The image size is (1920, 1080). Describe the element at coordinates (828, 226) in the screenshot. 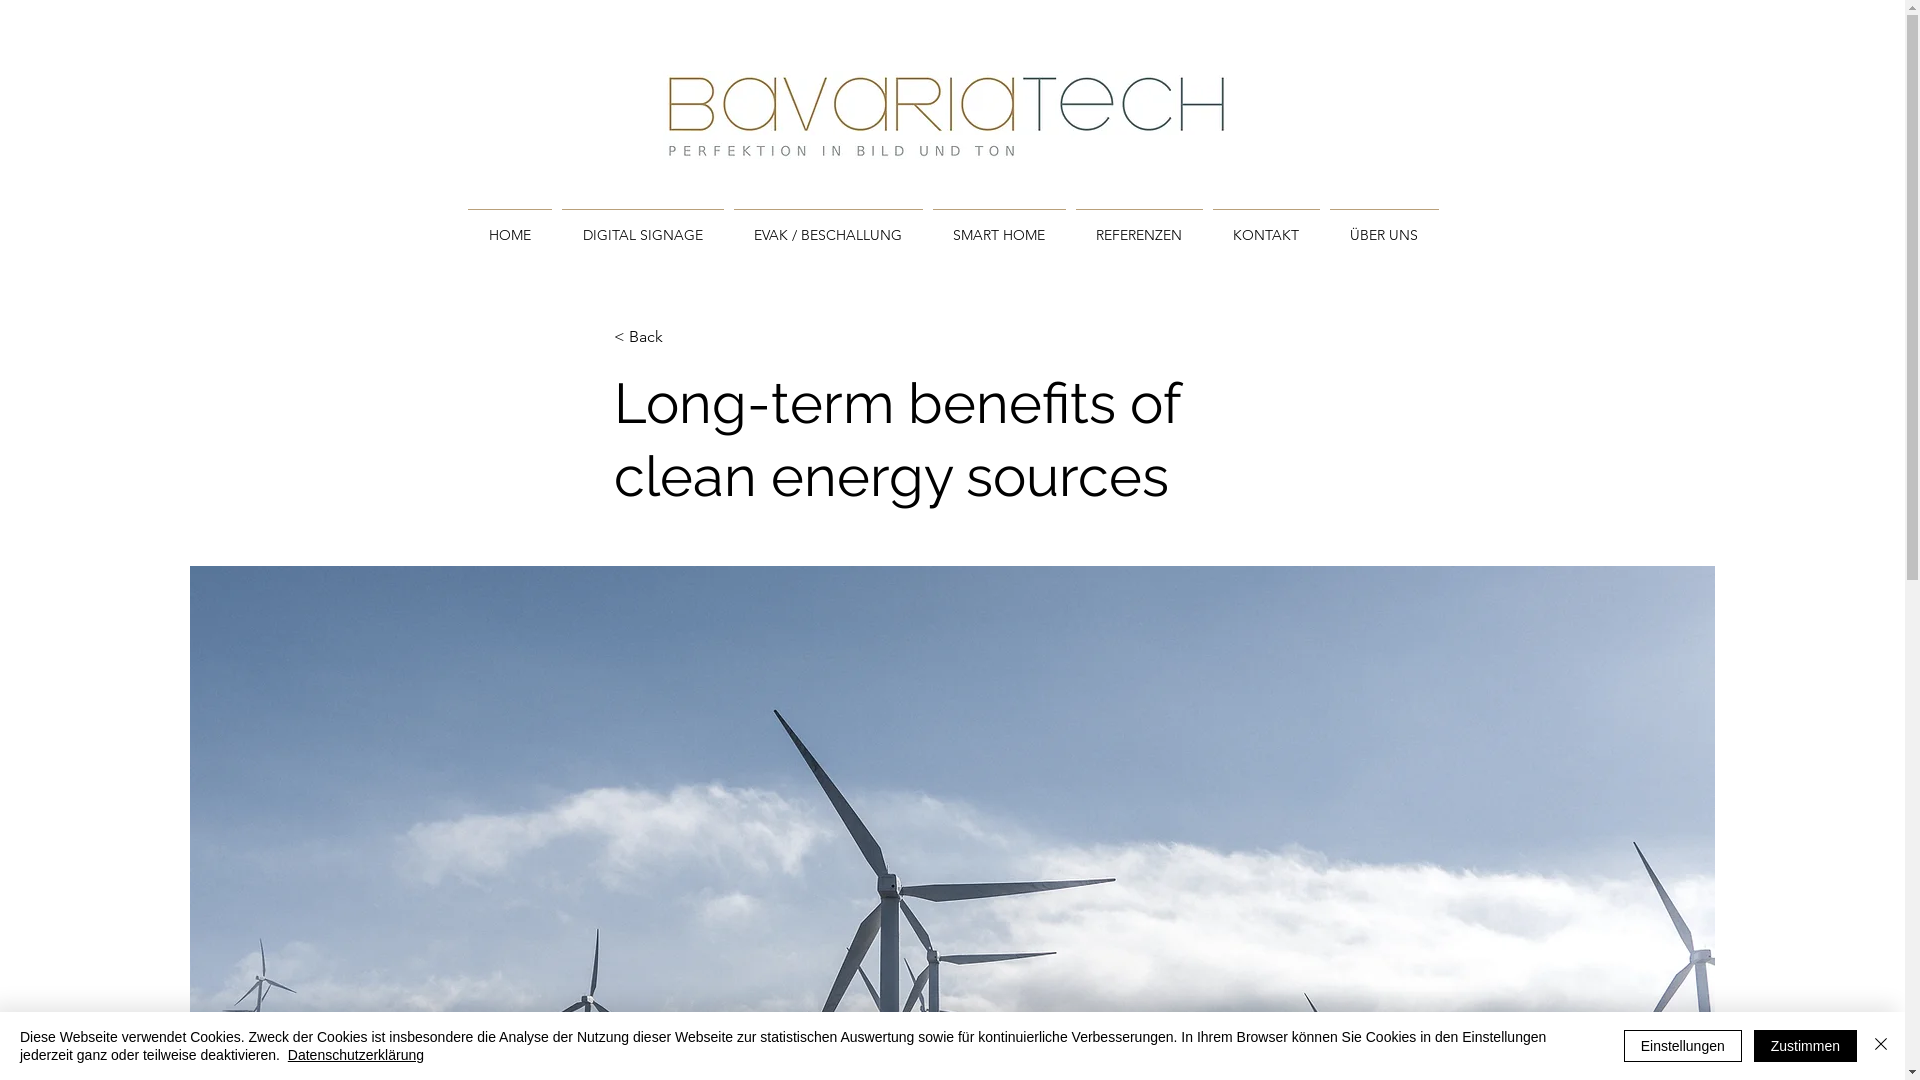

I see `EVAK / BESCHALLUNG` at that location.